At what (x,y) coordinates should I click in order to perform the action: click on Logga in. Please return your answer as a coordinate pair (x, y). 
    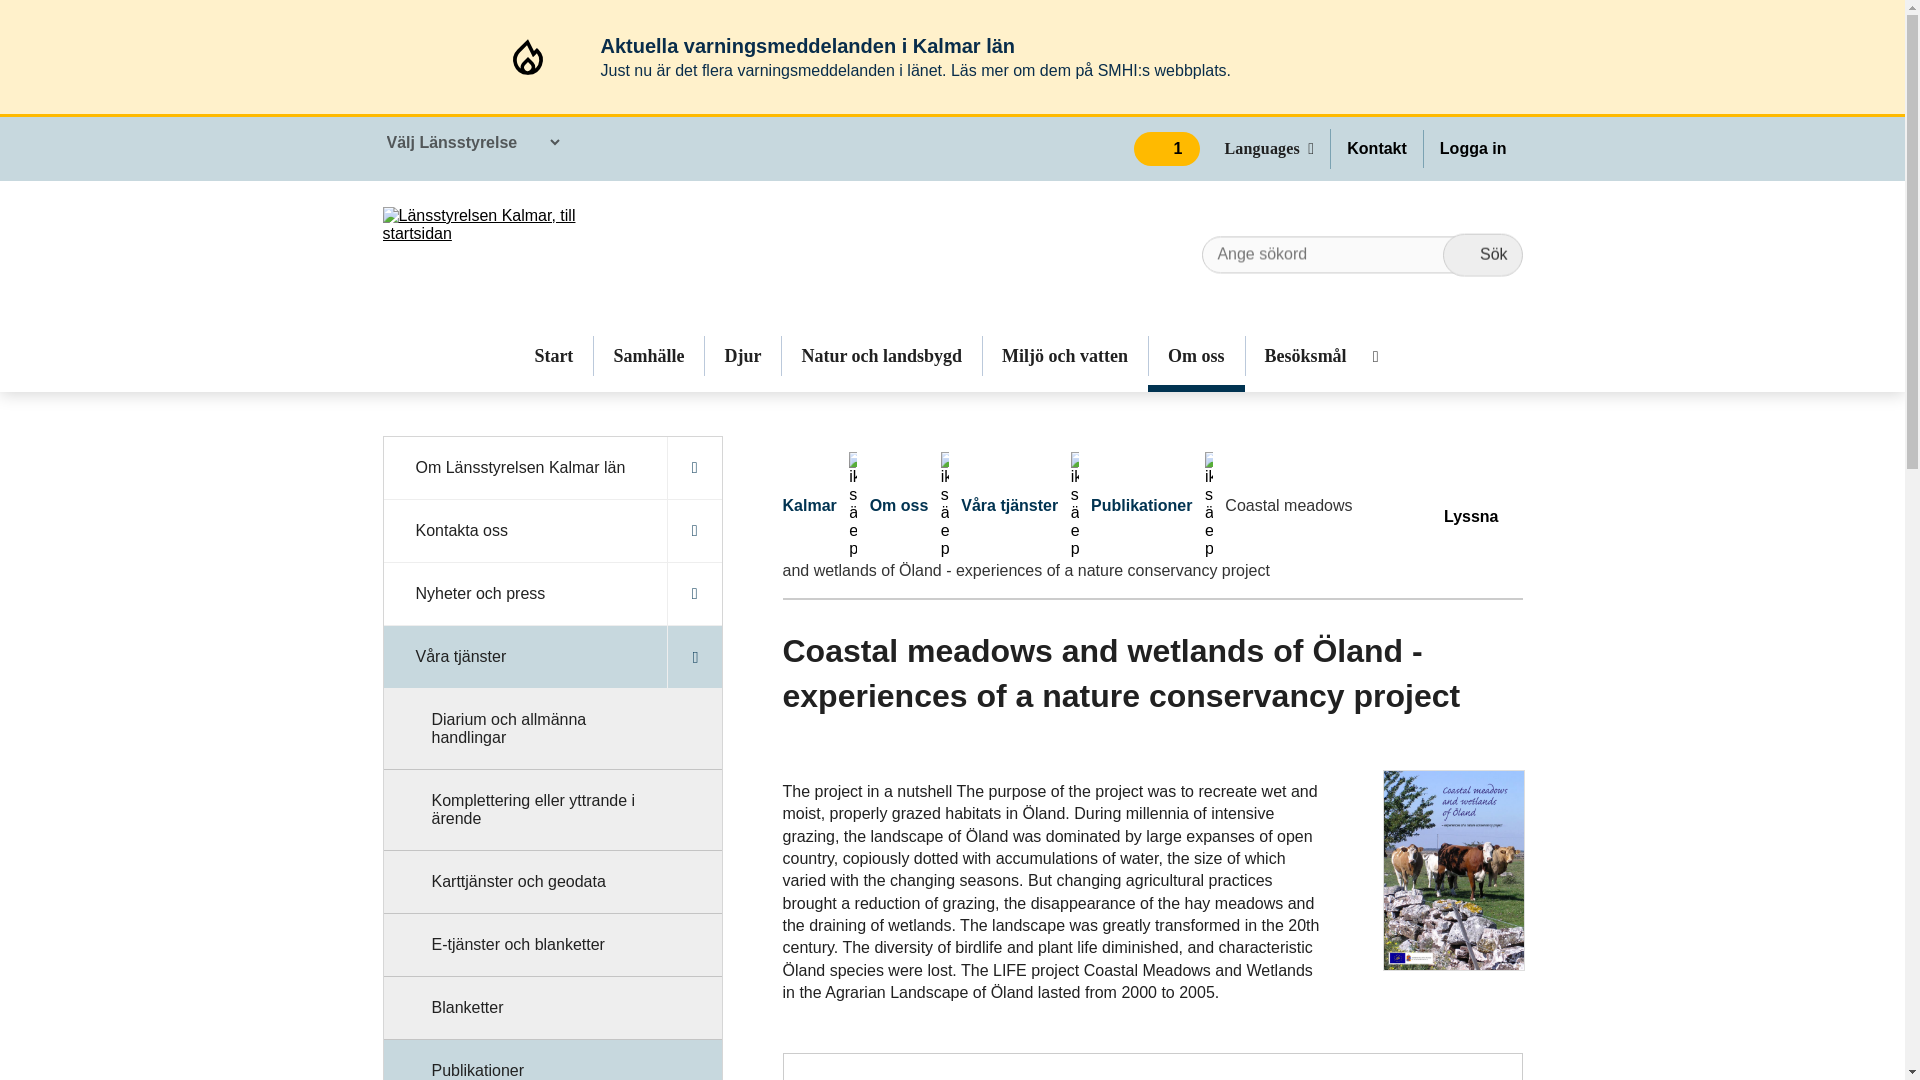
    Looking at the image, I should click on (1473, 148).